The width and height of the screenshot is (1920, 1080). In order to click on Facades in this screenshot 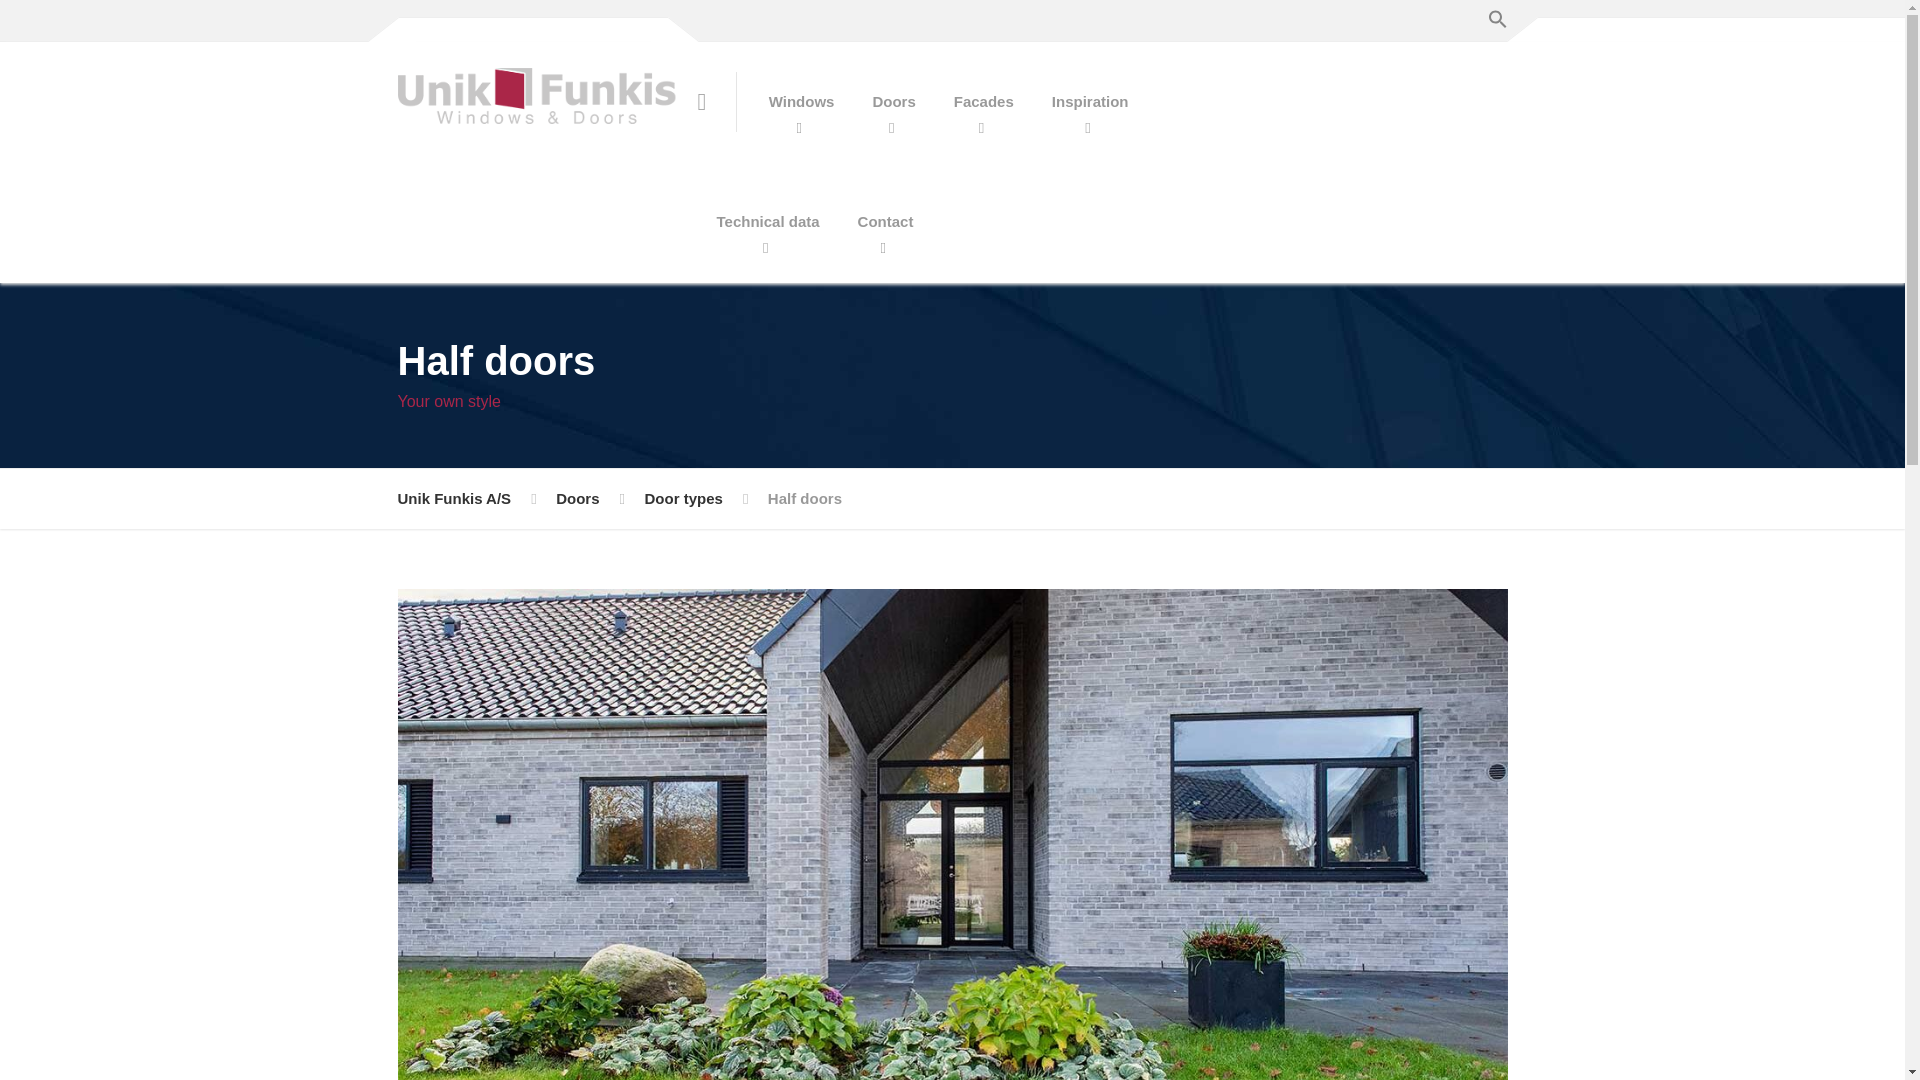, I will do `click(984, 102)`.